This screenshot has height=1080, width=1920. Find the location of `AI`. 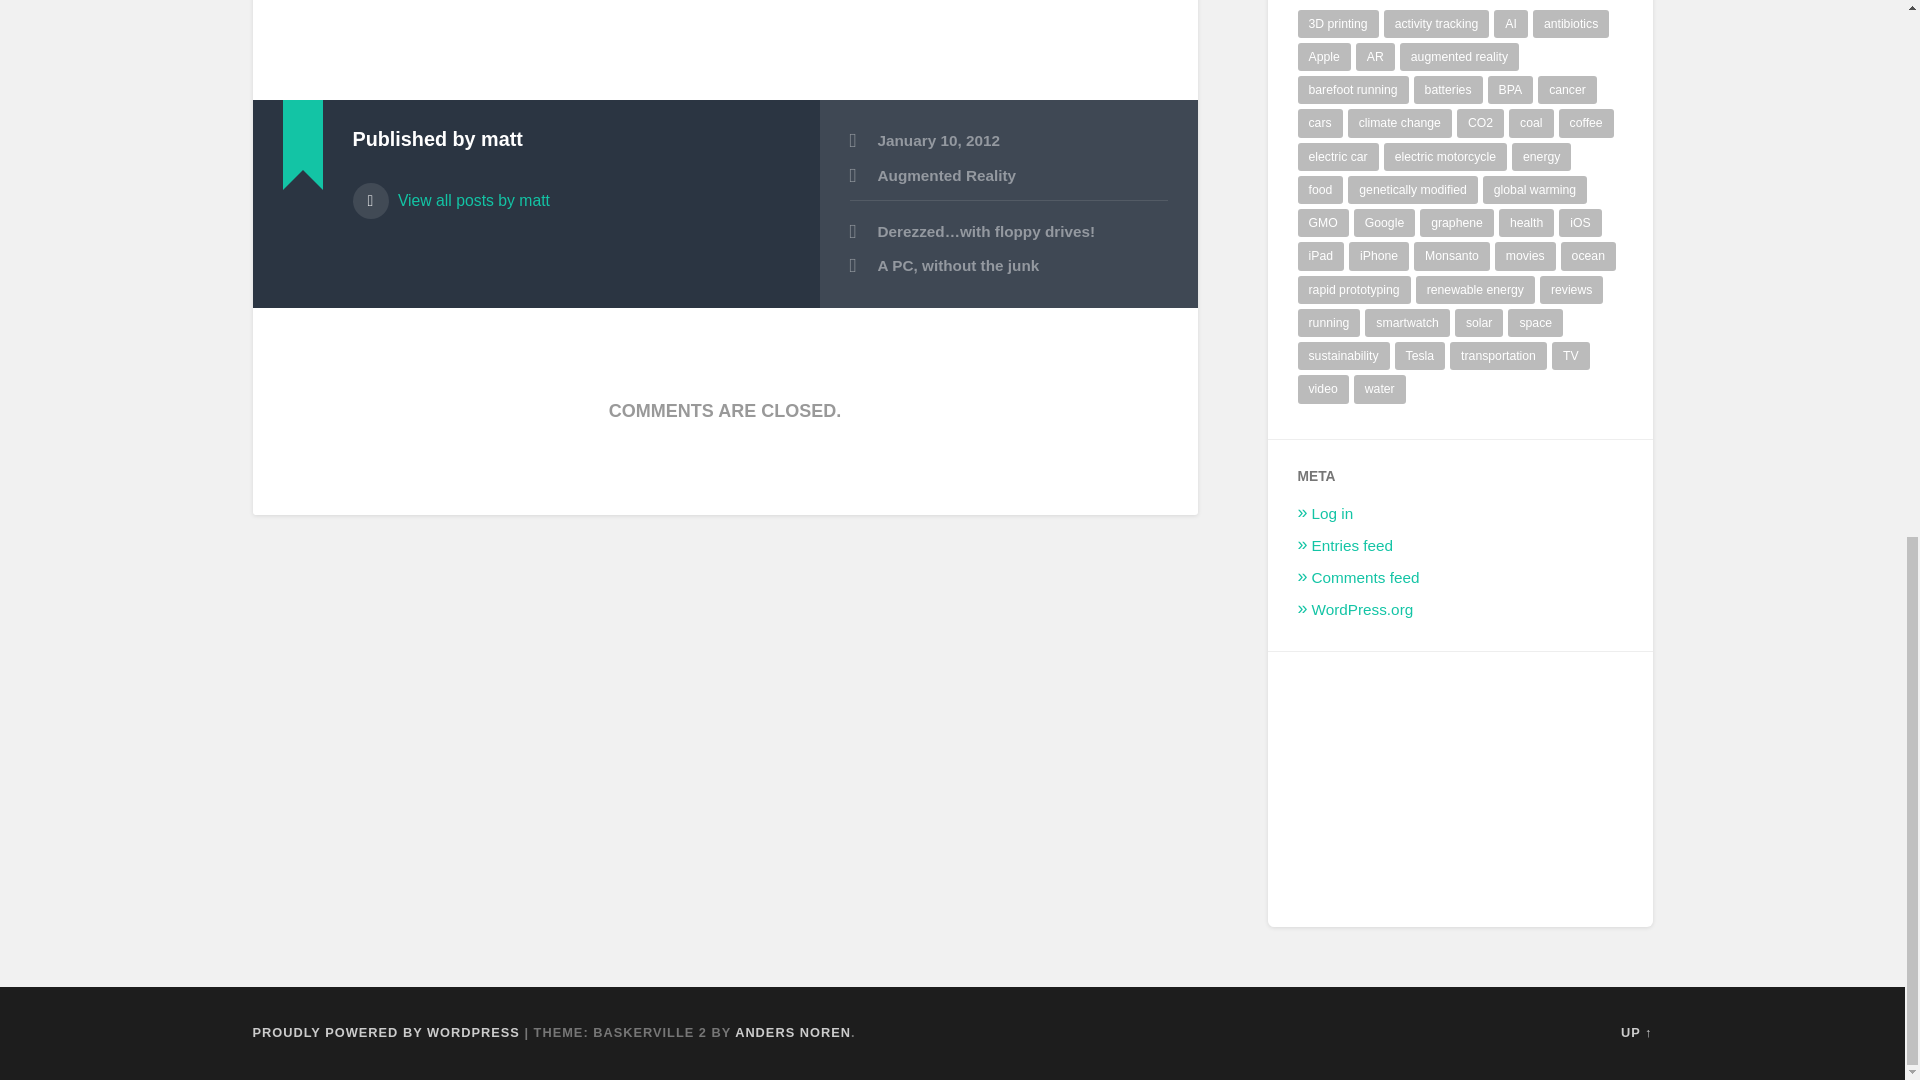

AI is located at coordinates (1510, 23).